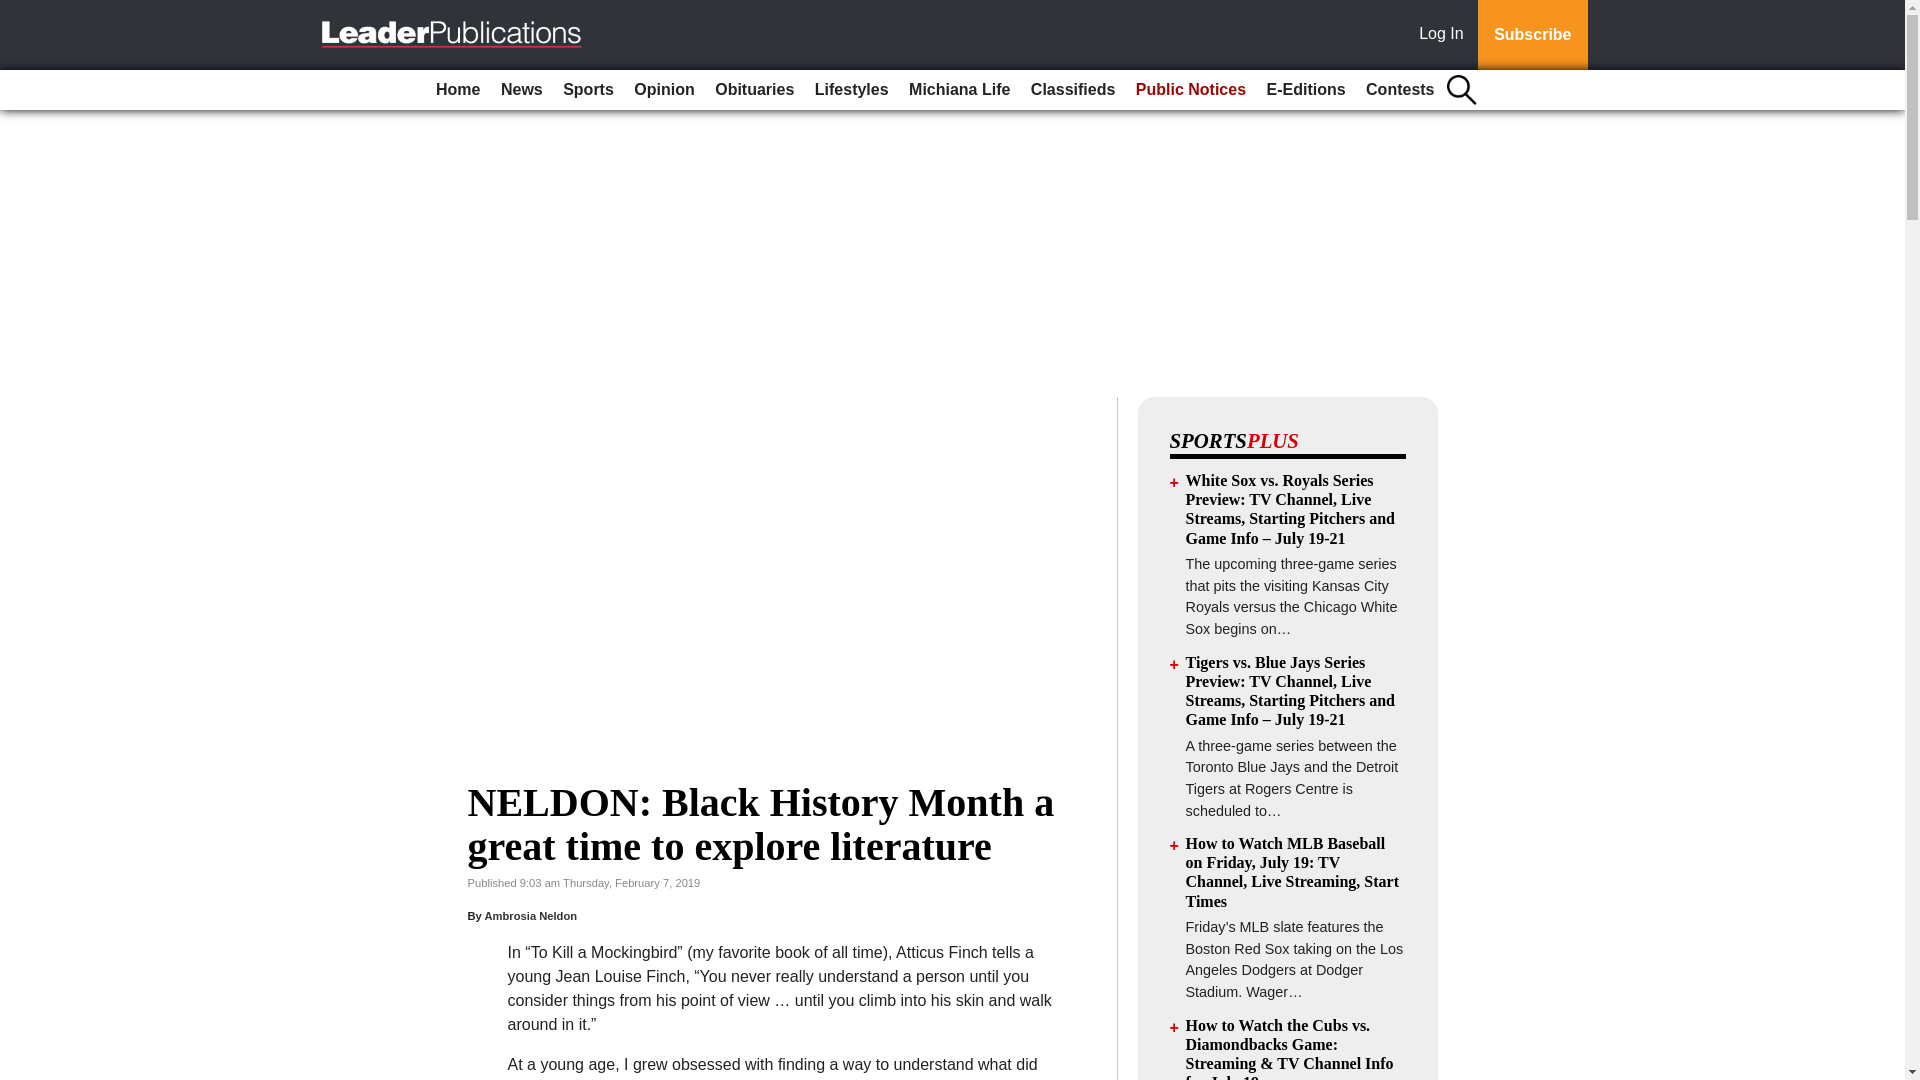  What do you see at coordinates (1073, 90) in the screenshot?
I see `Classifieds` at bounding box center [1073, 90].